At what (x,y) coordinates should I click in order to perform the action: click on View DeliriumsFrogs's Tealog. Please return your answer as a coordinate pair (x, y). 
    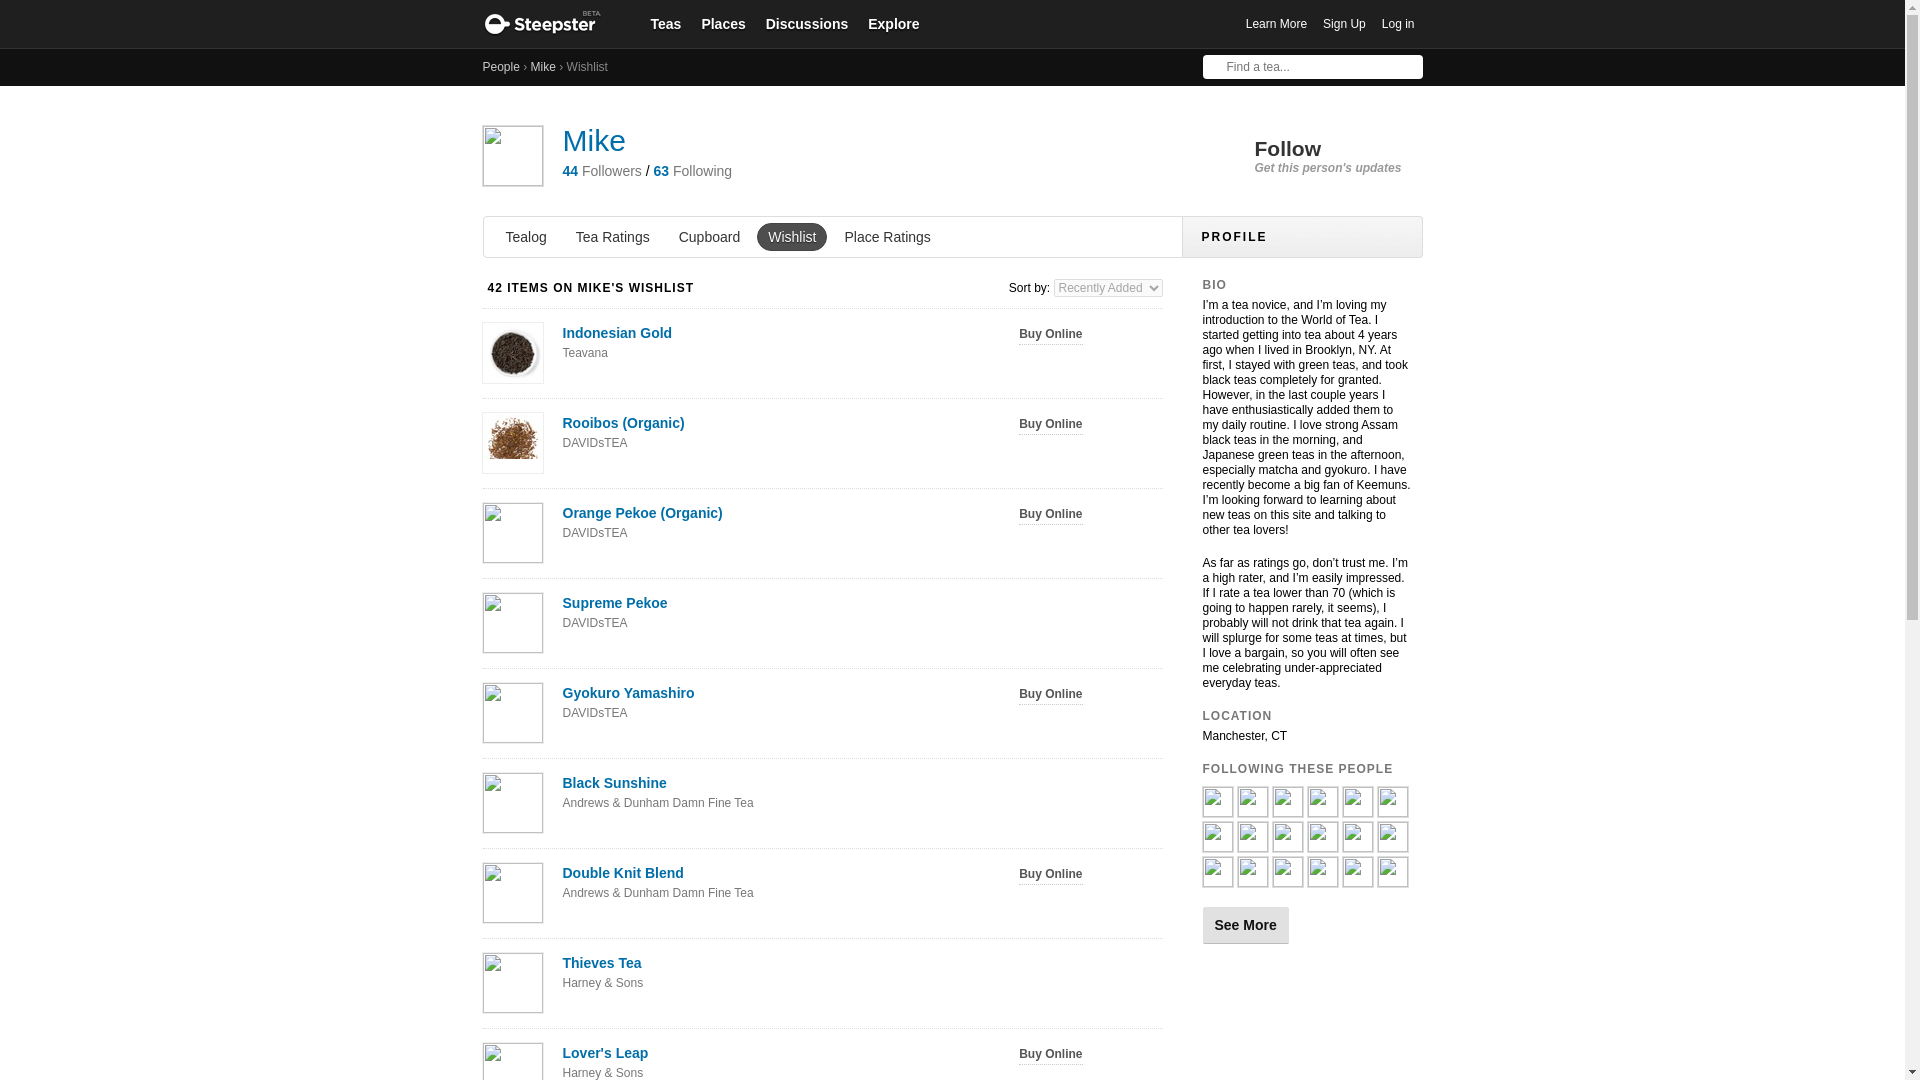
    Looking at the image, I should click on (1286, 878).